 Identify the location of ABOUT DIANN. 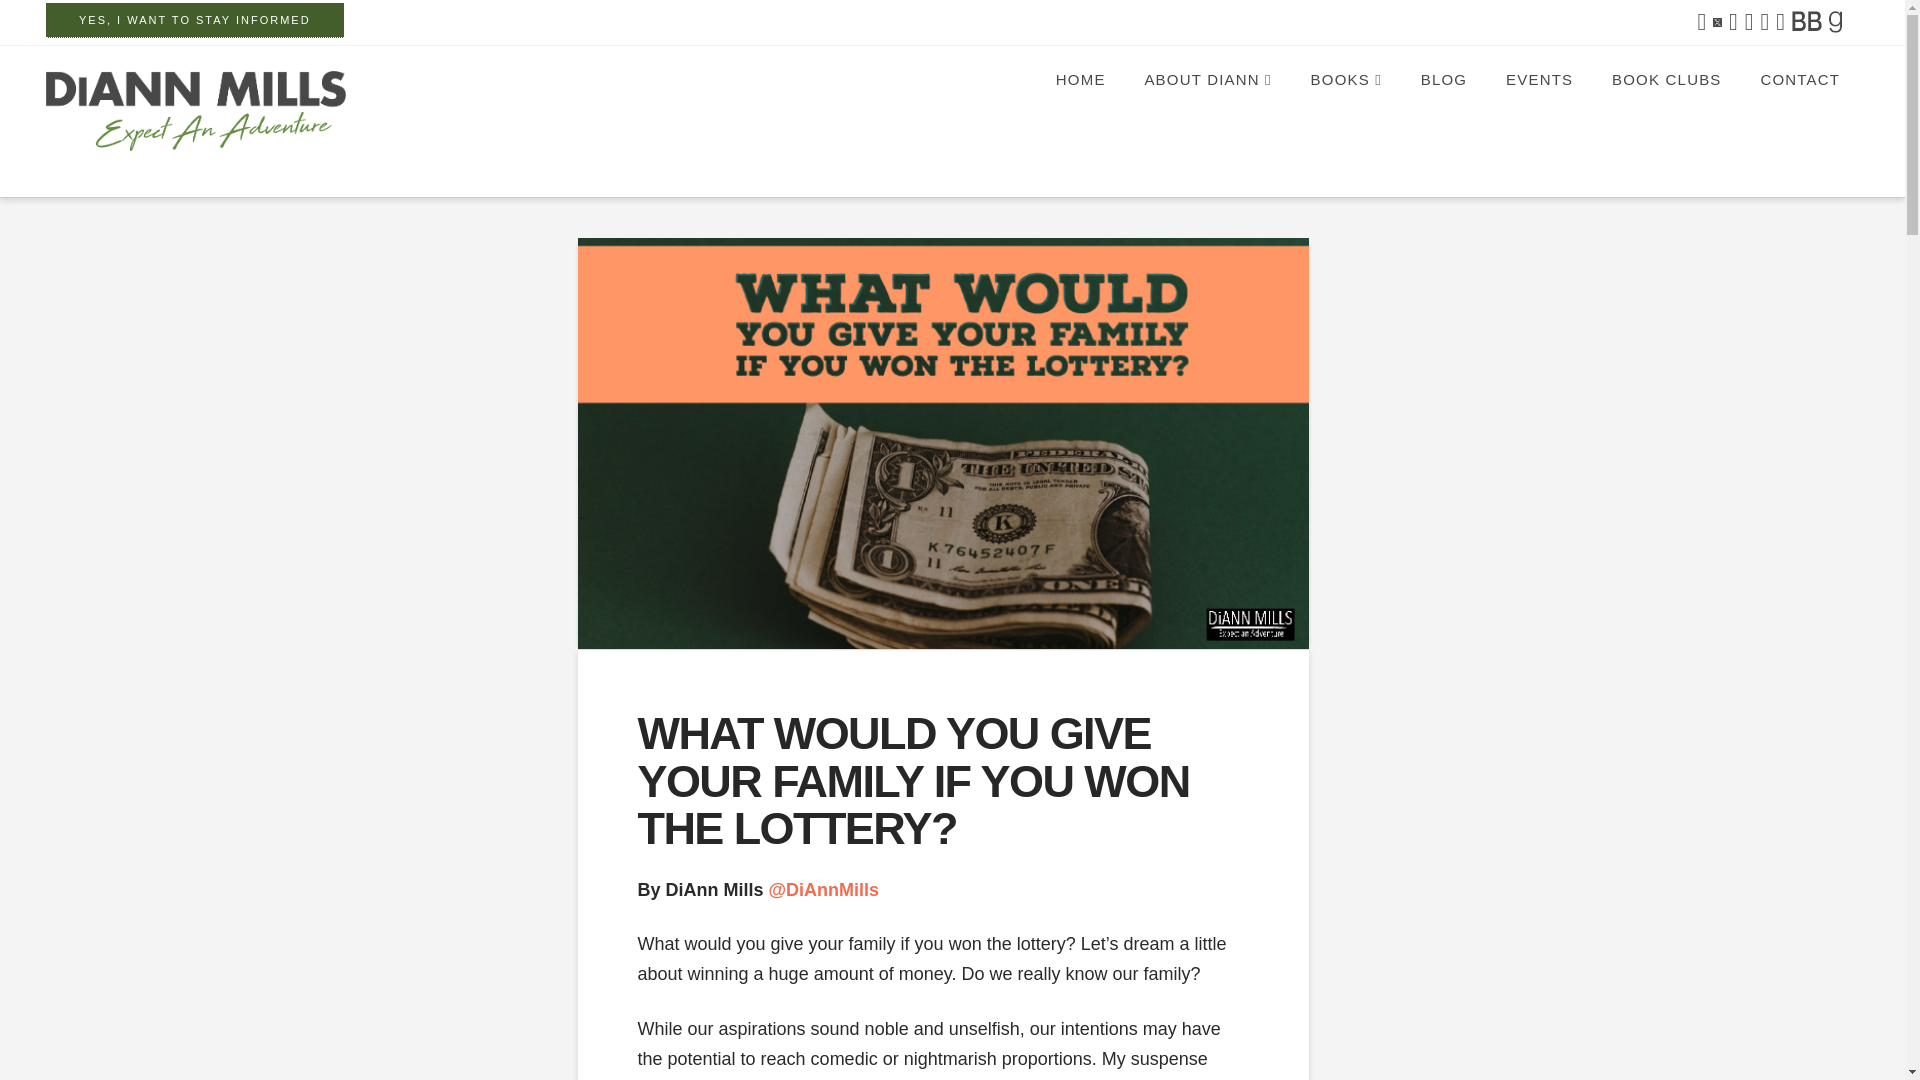
(1206, 117).